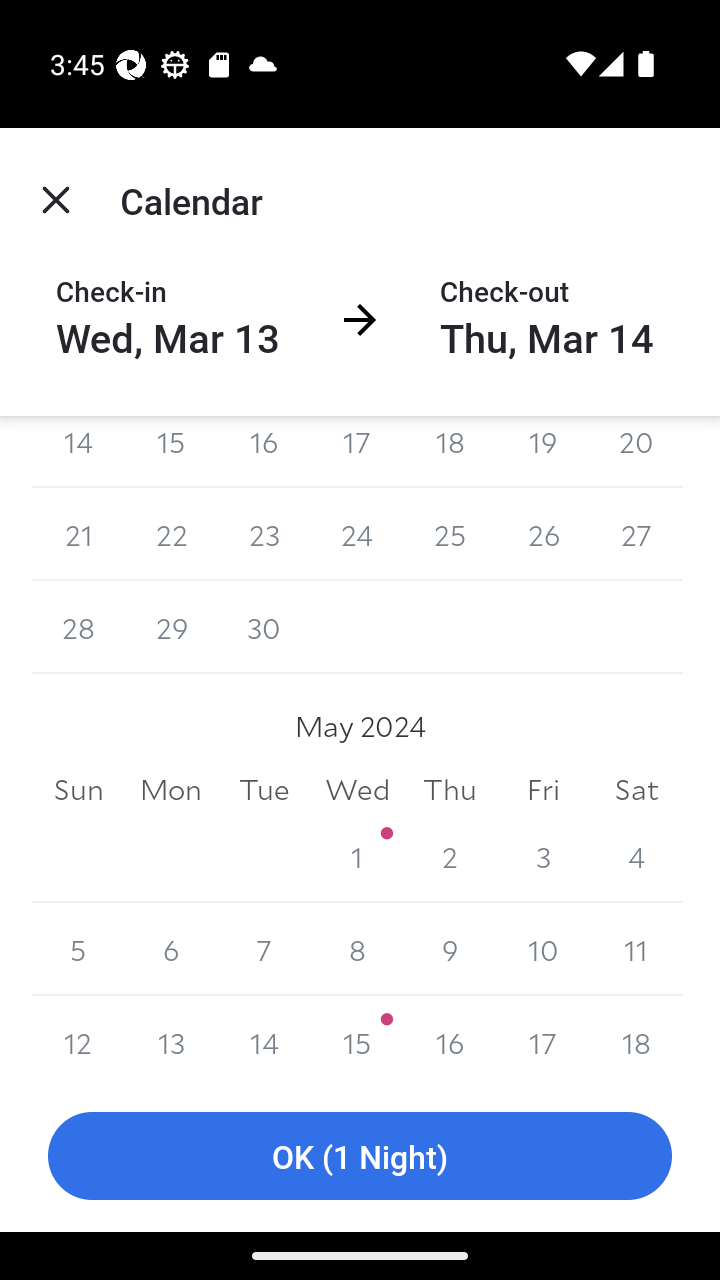 This screenshot has width=720, height=1280. I want to click on 14 14 April 2024, so click(78, 452).